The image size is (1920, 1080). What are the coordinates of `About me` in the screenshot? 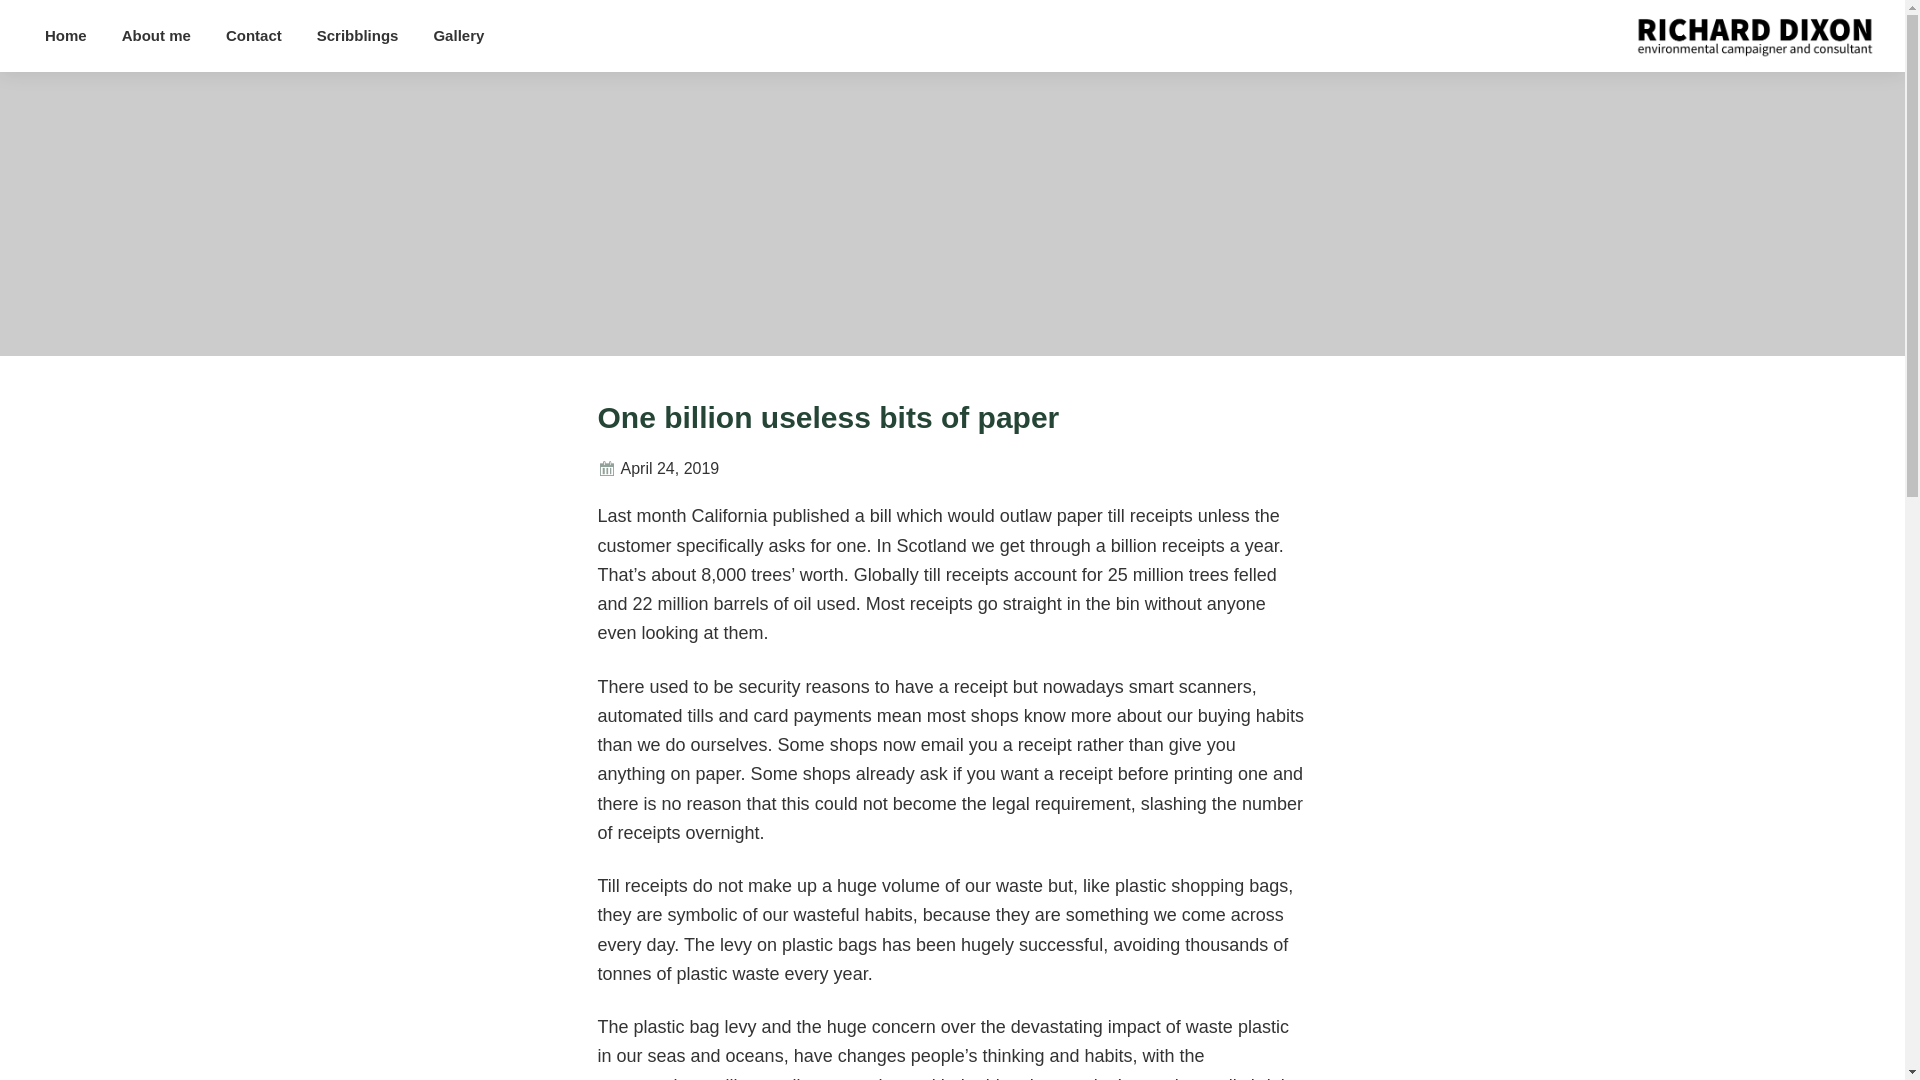 It's located at (156, 36).